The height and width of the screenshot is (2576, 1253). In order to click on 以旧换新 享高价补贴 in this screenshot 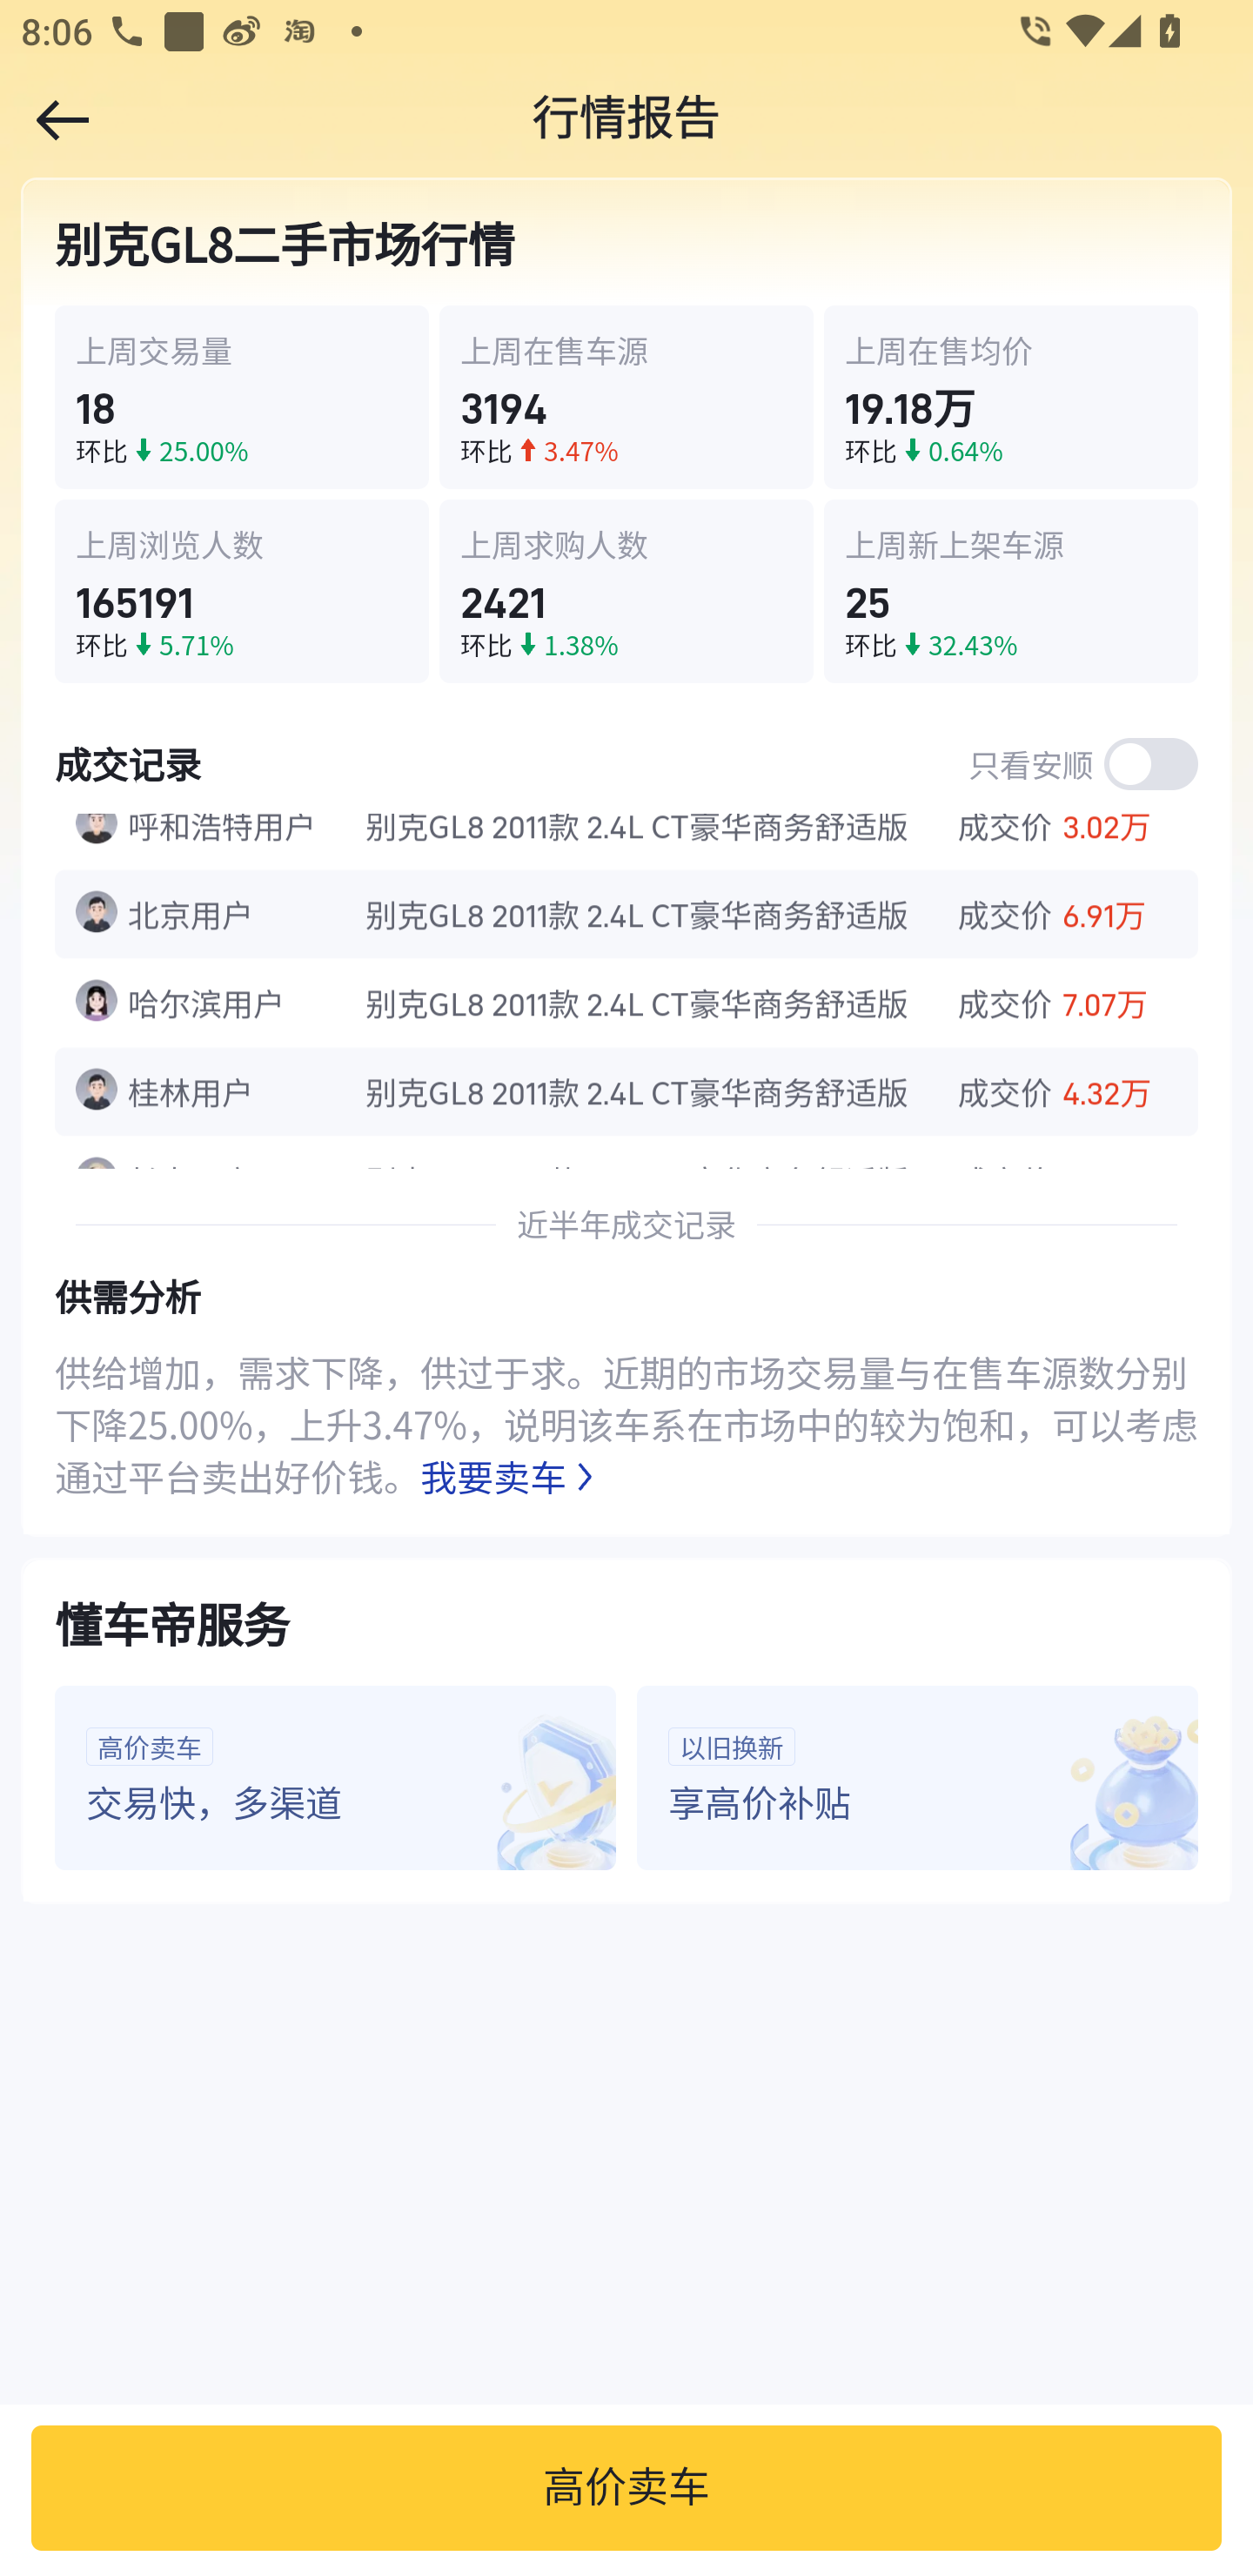, I will do `click(917, 1778)`.